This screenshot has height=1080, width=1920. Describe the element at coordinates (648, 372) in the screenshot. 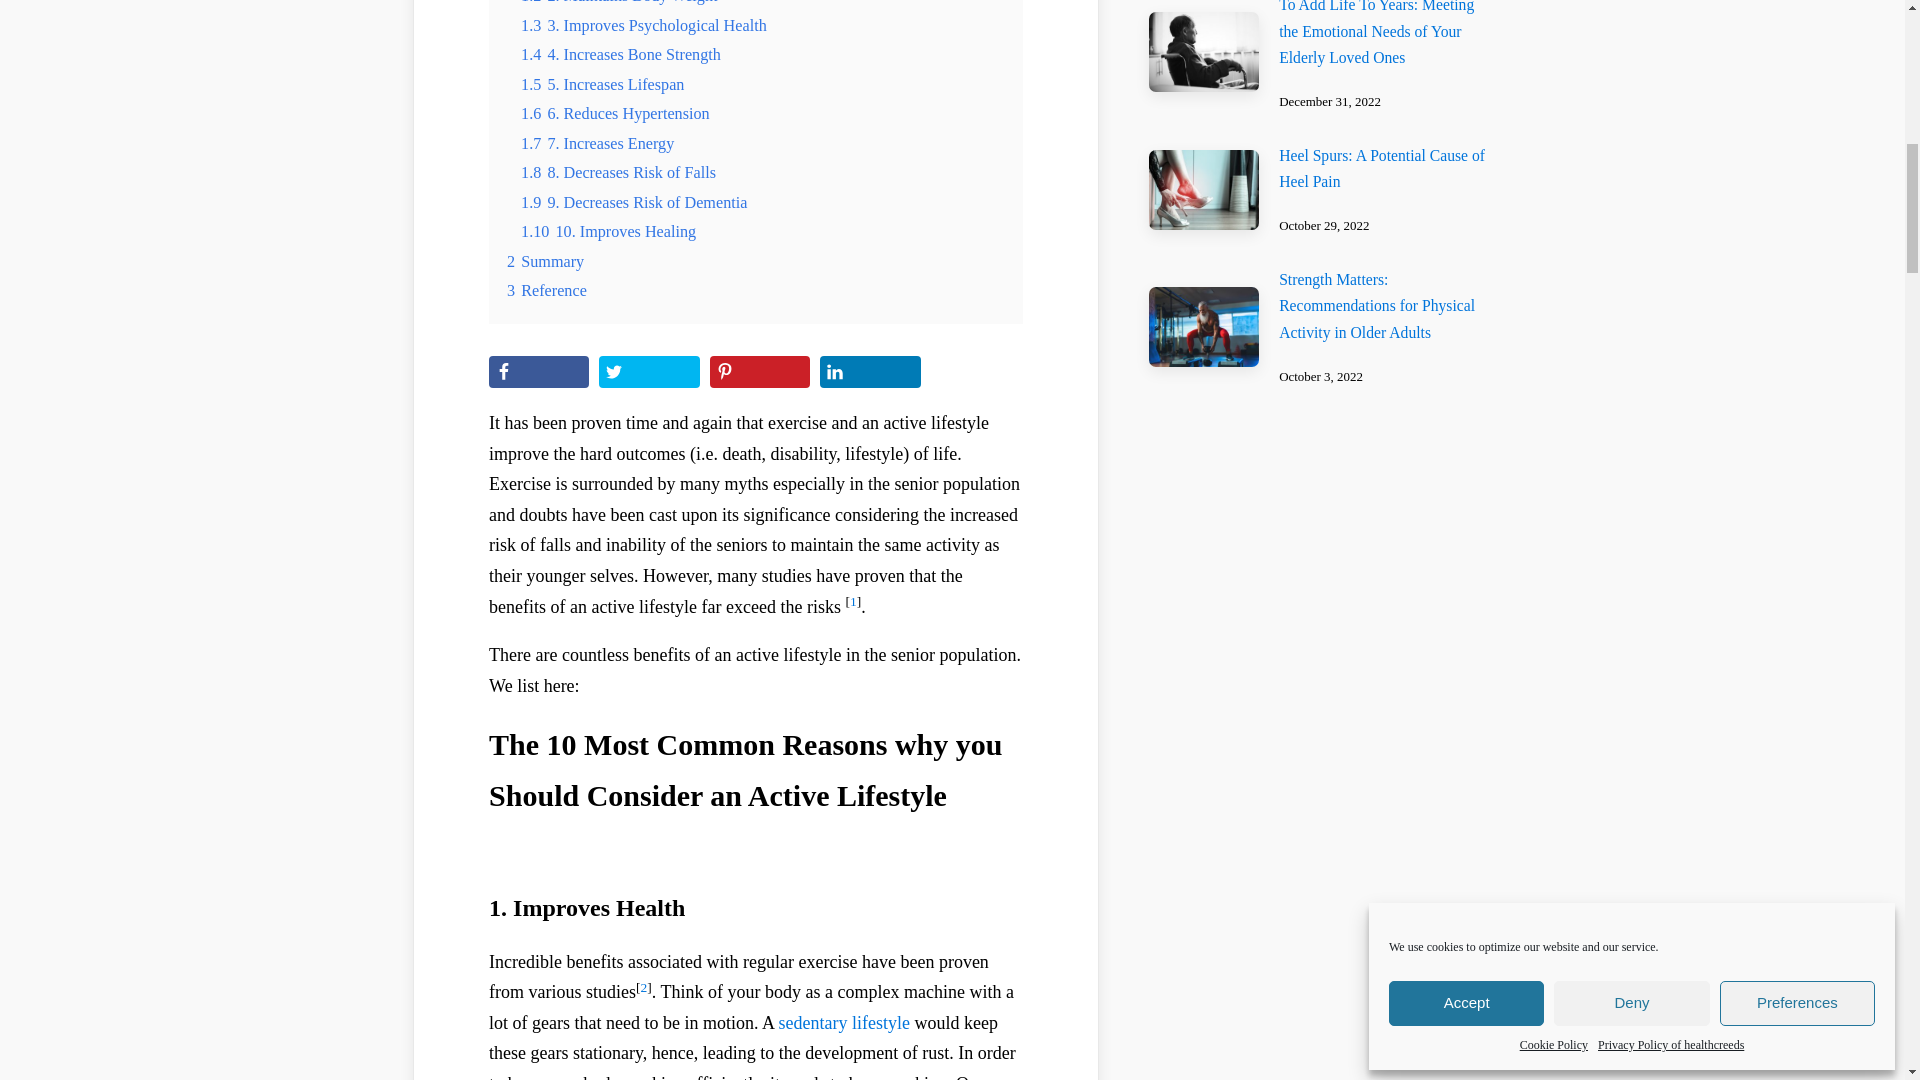

I see `Share on Twitter` at that location.